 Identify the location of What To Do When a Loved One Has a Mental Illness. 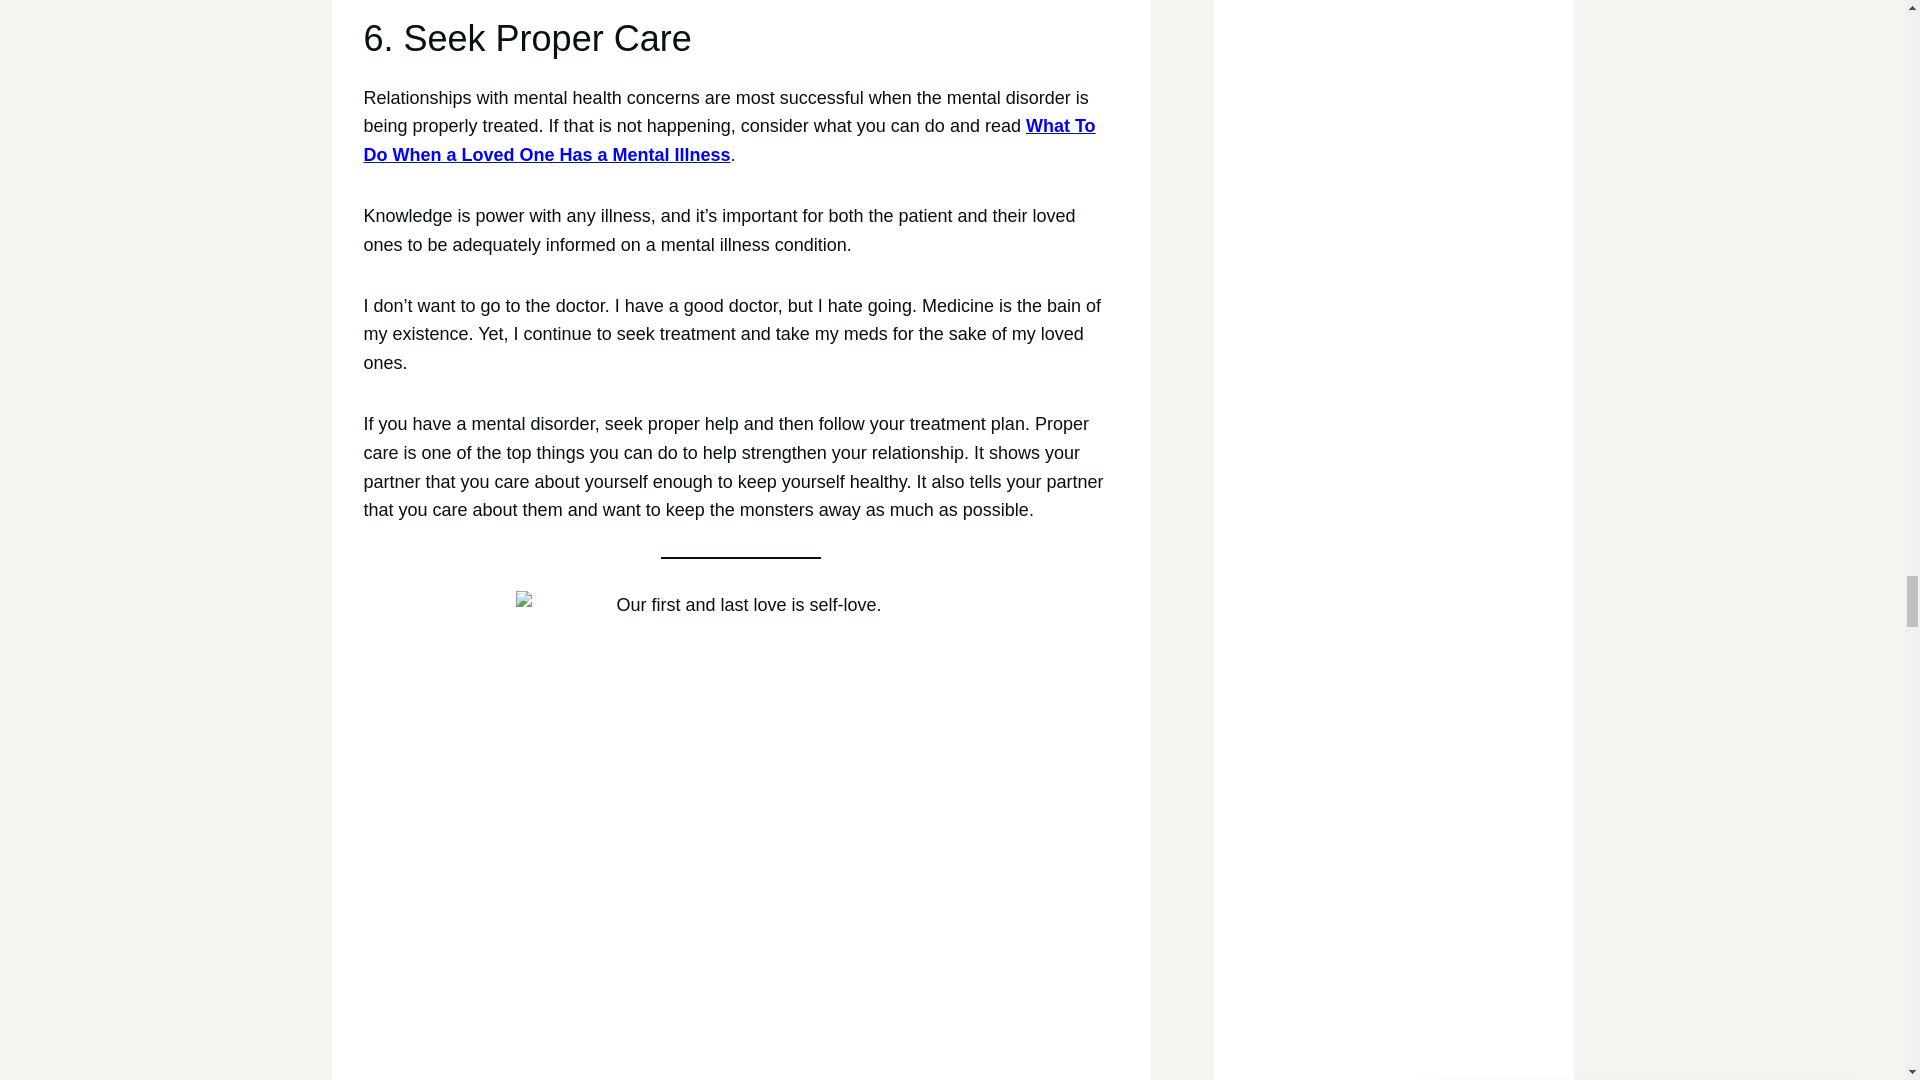
(730, 140).